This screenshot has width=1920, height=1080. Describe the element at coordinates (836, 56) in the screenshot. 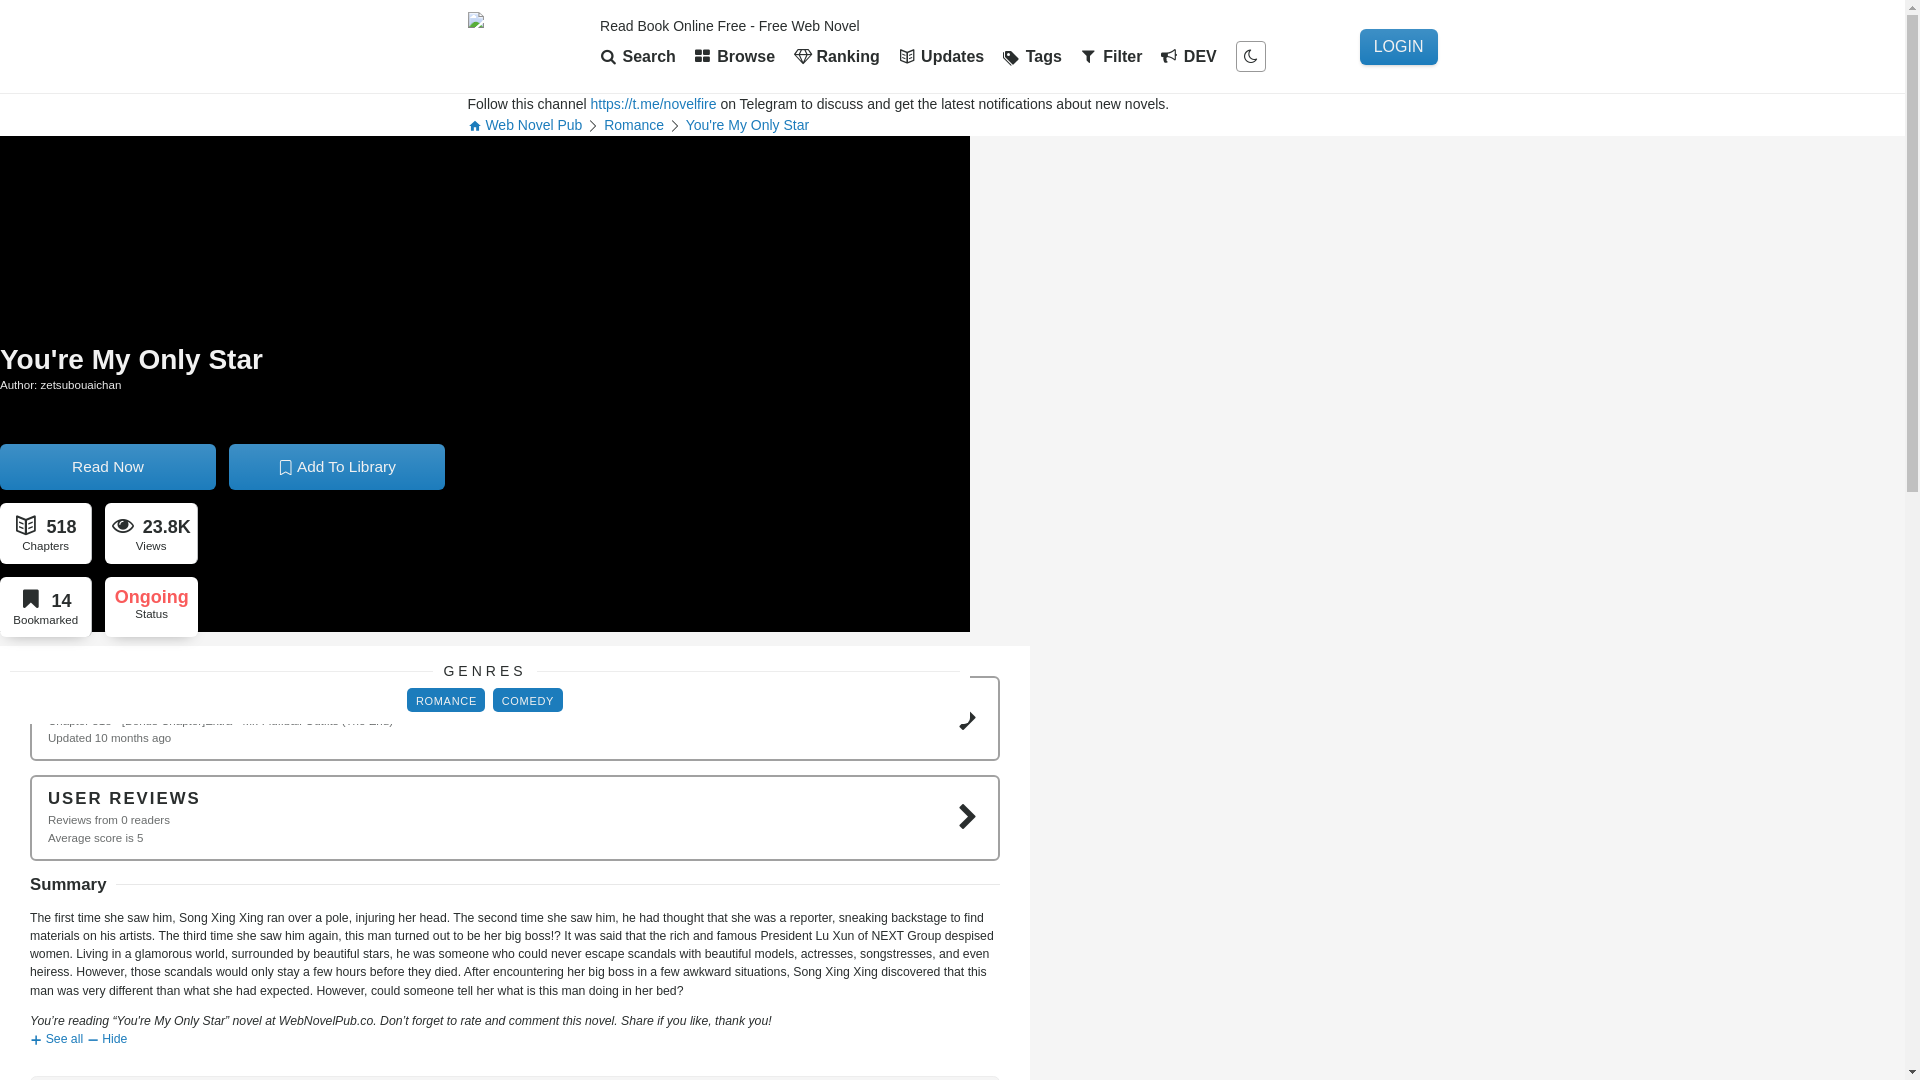

I see `Novel Ranking` at that location.